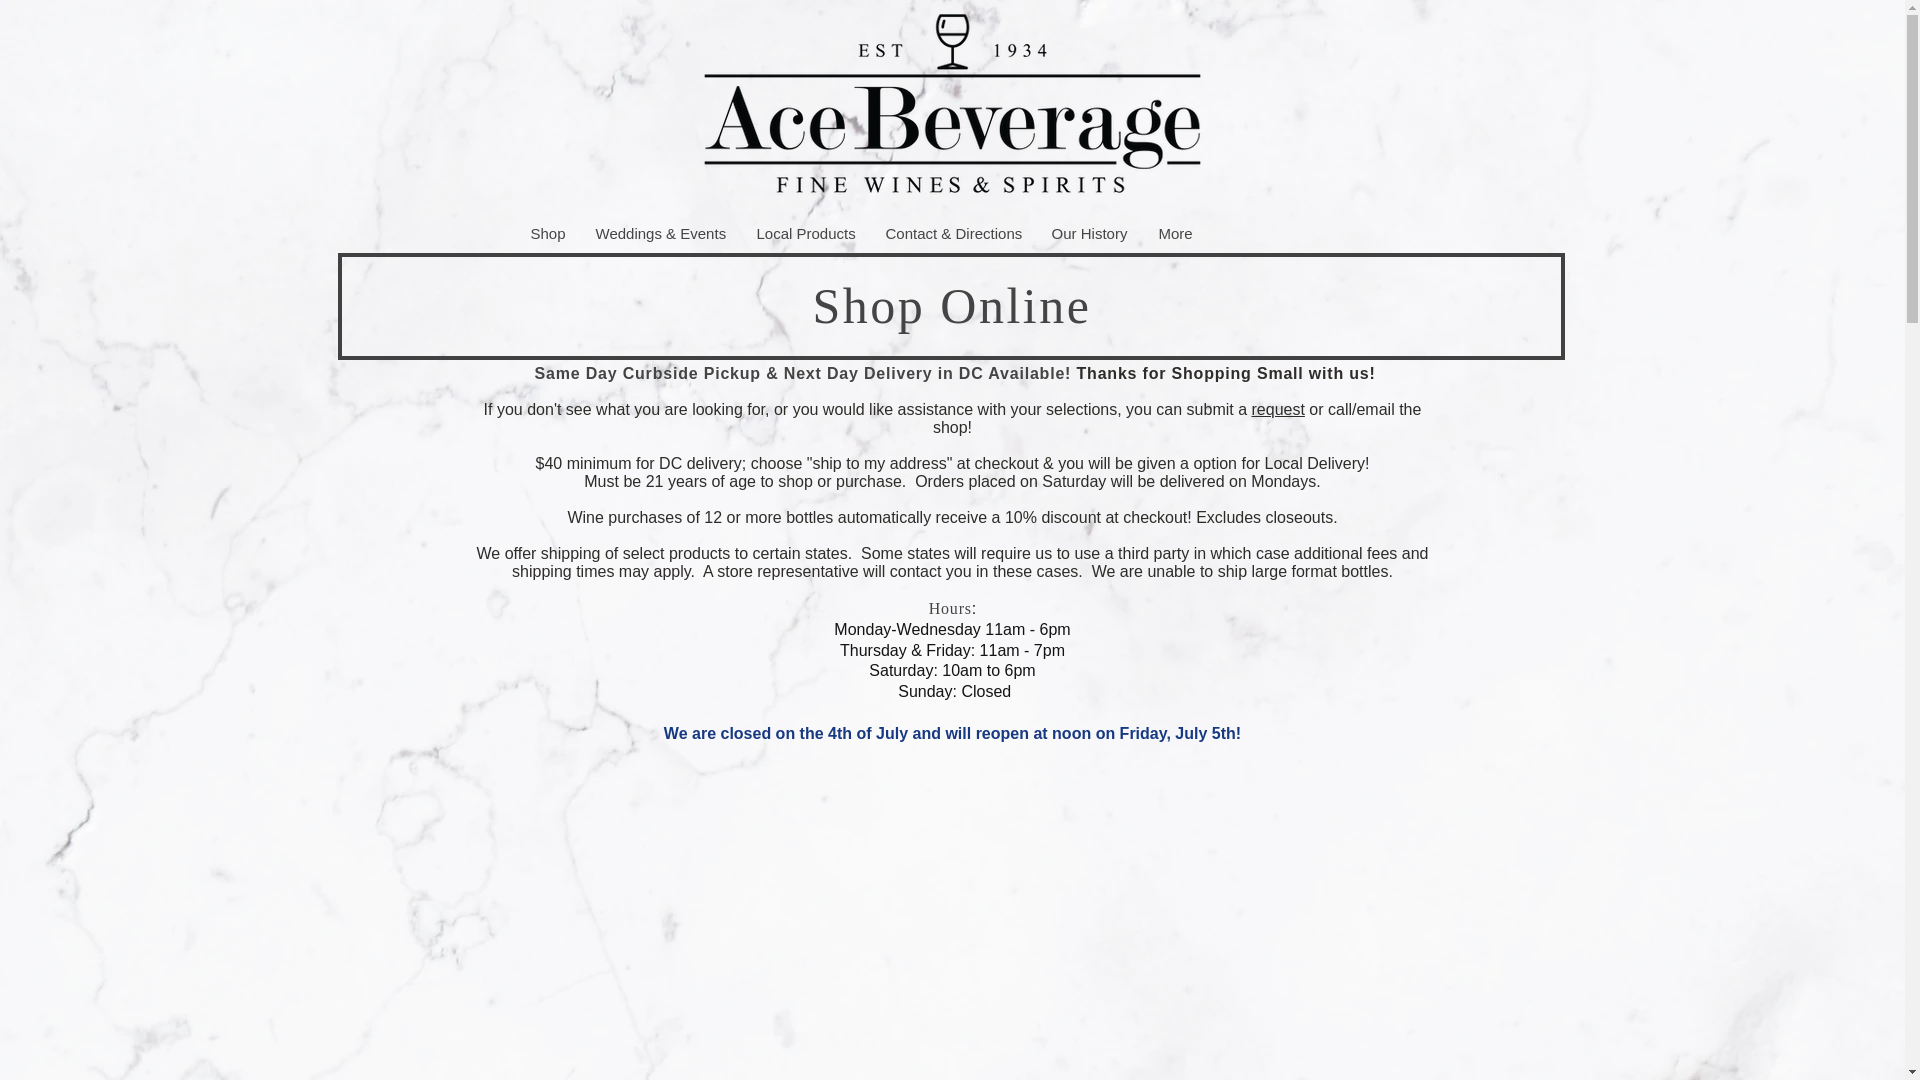 The image size is (1920, 1080). What do you see at coordinates (804, 232) in the screenshot?
I see `Local Products` at bounding box center [804, 232].